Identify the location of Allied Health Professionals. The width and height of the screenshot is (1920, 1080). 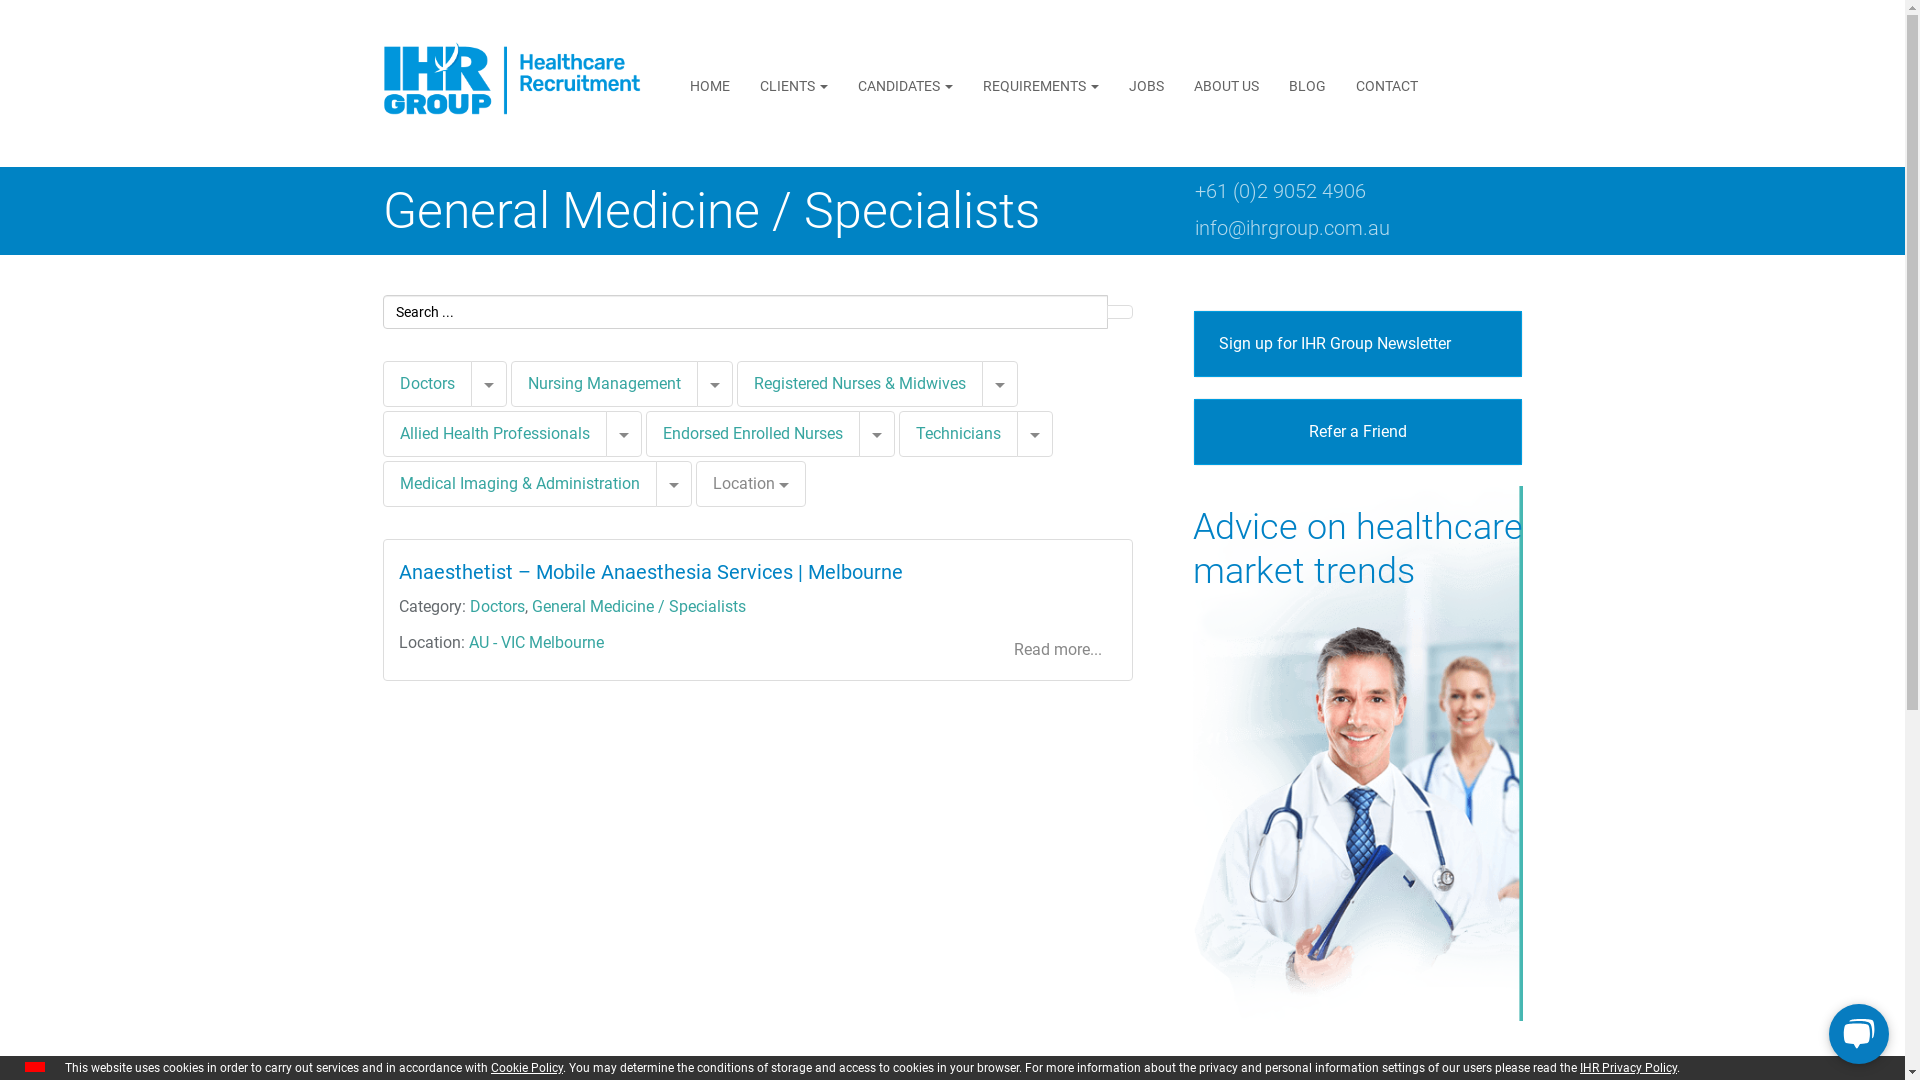
(494, 434).